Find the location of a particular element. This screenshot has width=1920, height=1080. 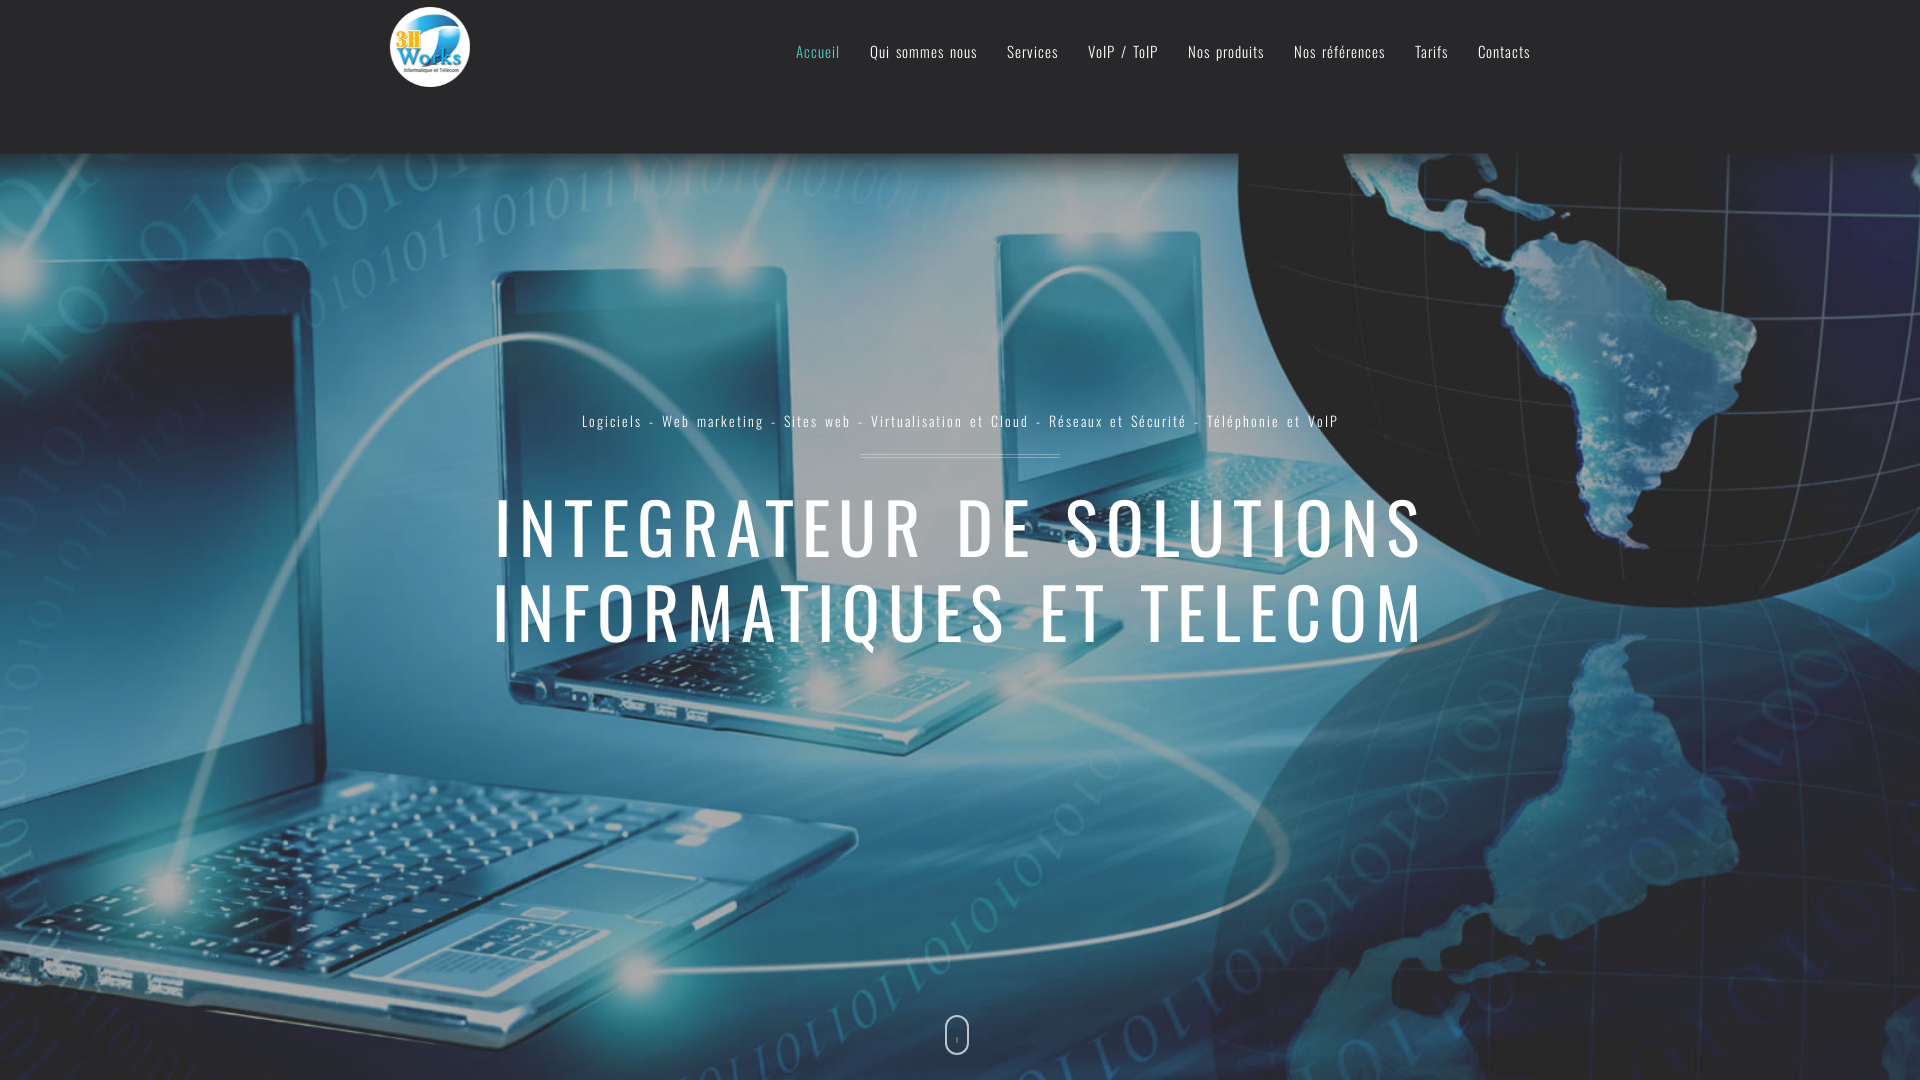

Accueil is located at coordinates (818, 41).